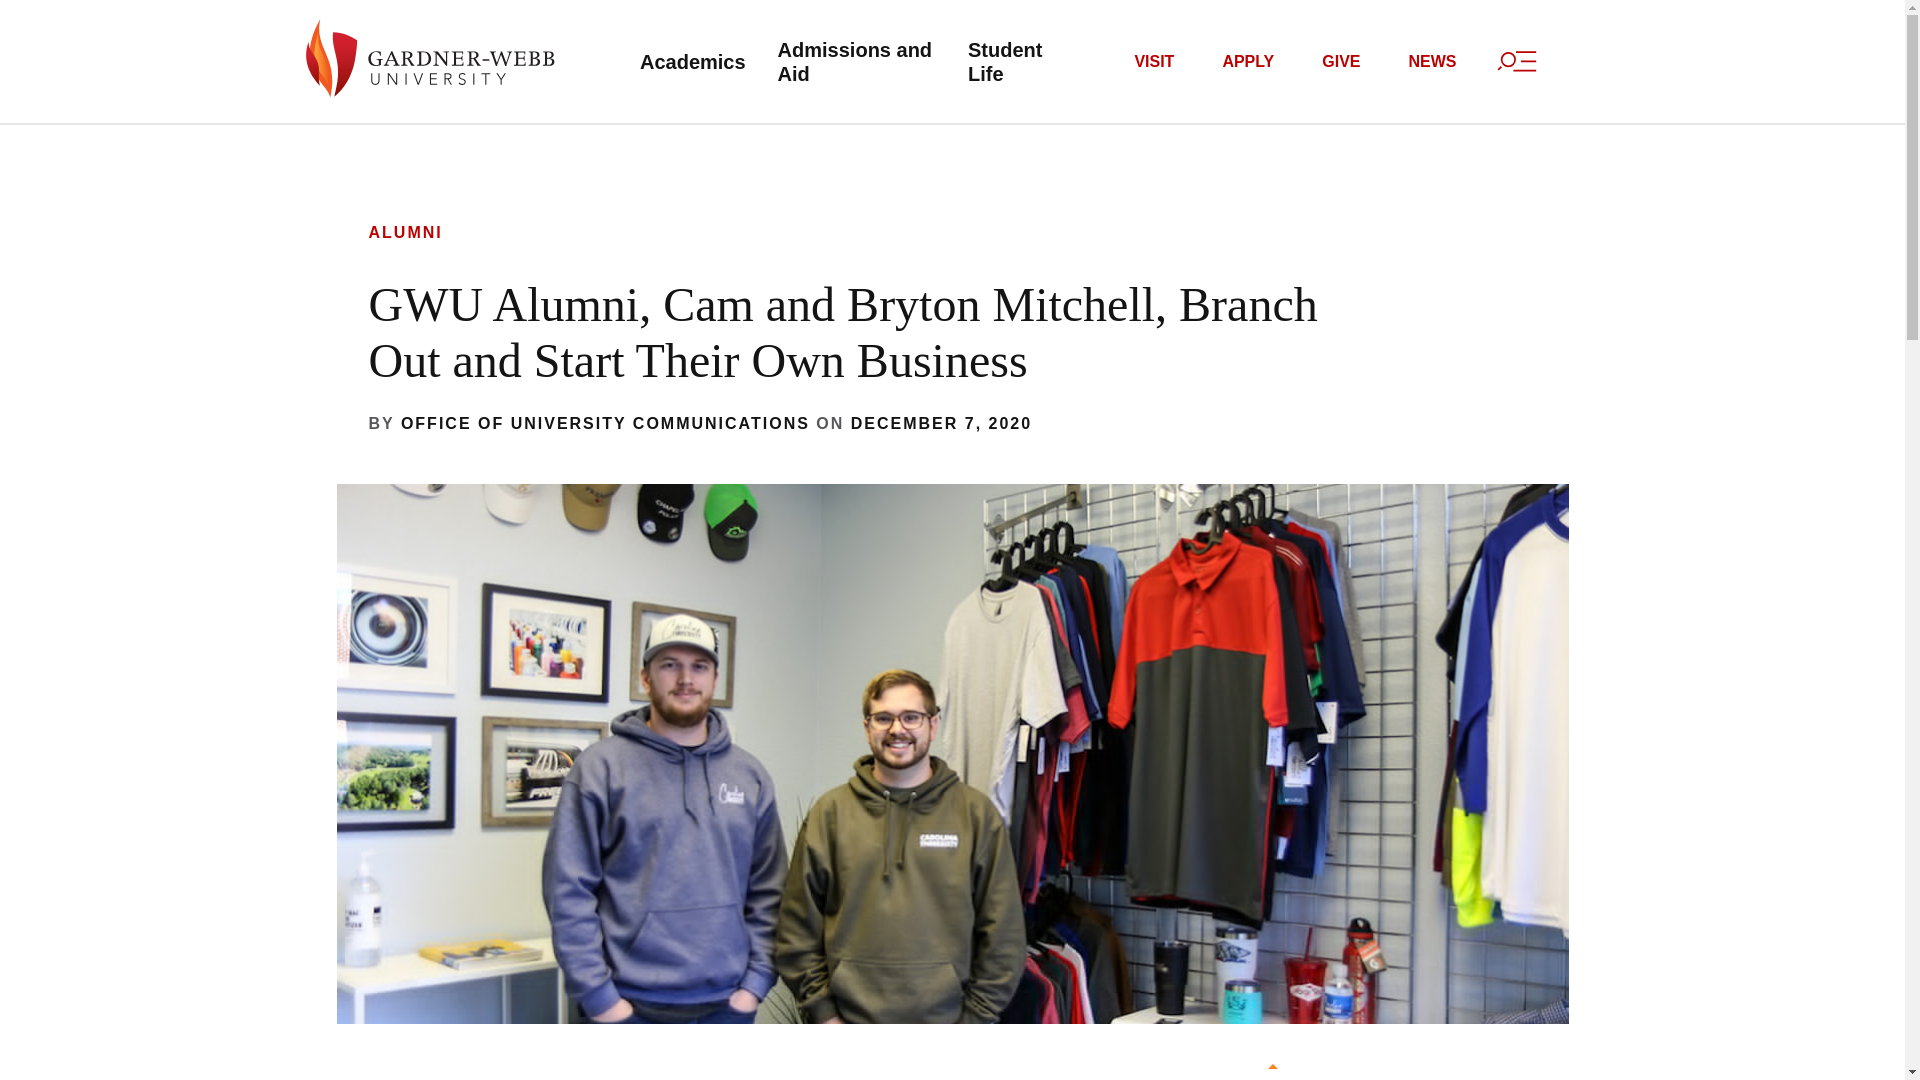  What do you see at coordinates (1248, 62) in the screenshot?
I see `APPLY` at bounding box center [1248, 62].